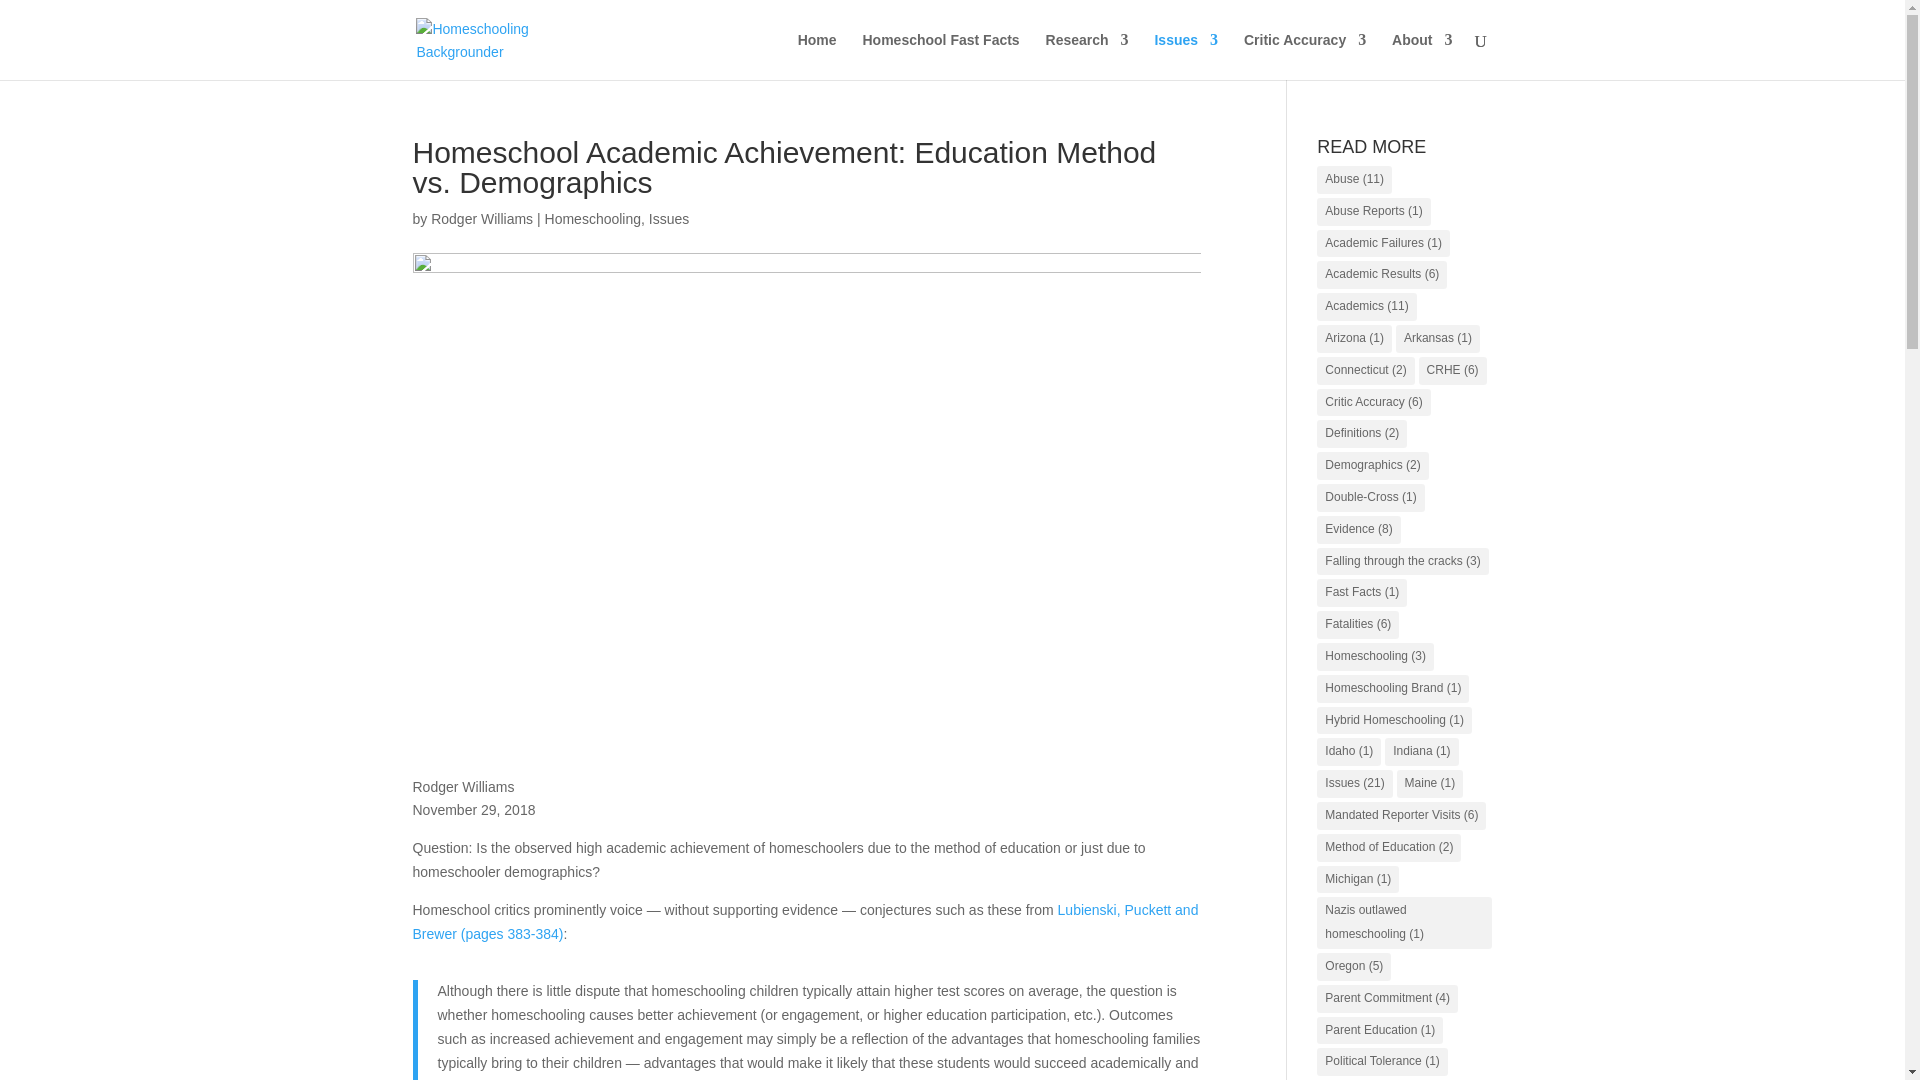  I want to click on Posts by Rodger Williams, so click(482, 218).